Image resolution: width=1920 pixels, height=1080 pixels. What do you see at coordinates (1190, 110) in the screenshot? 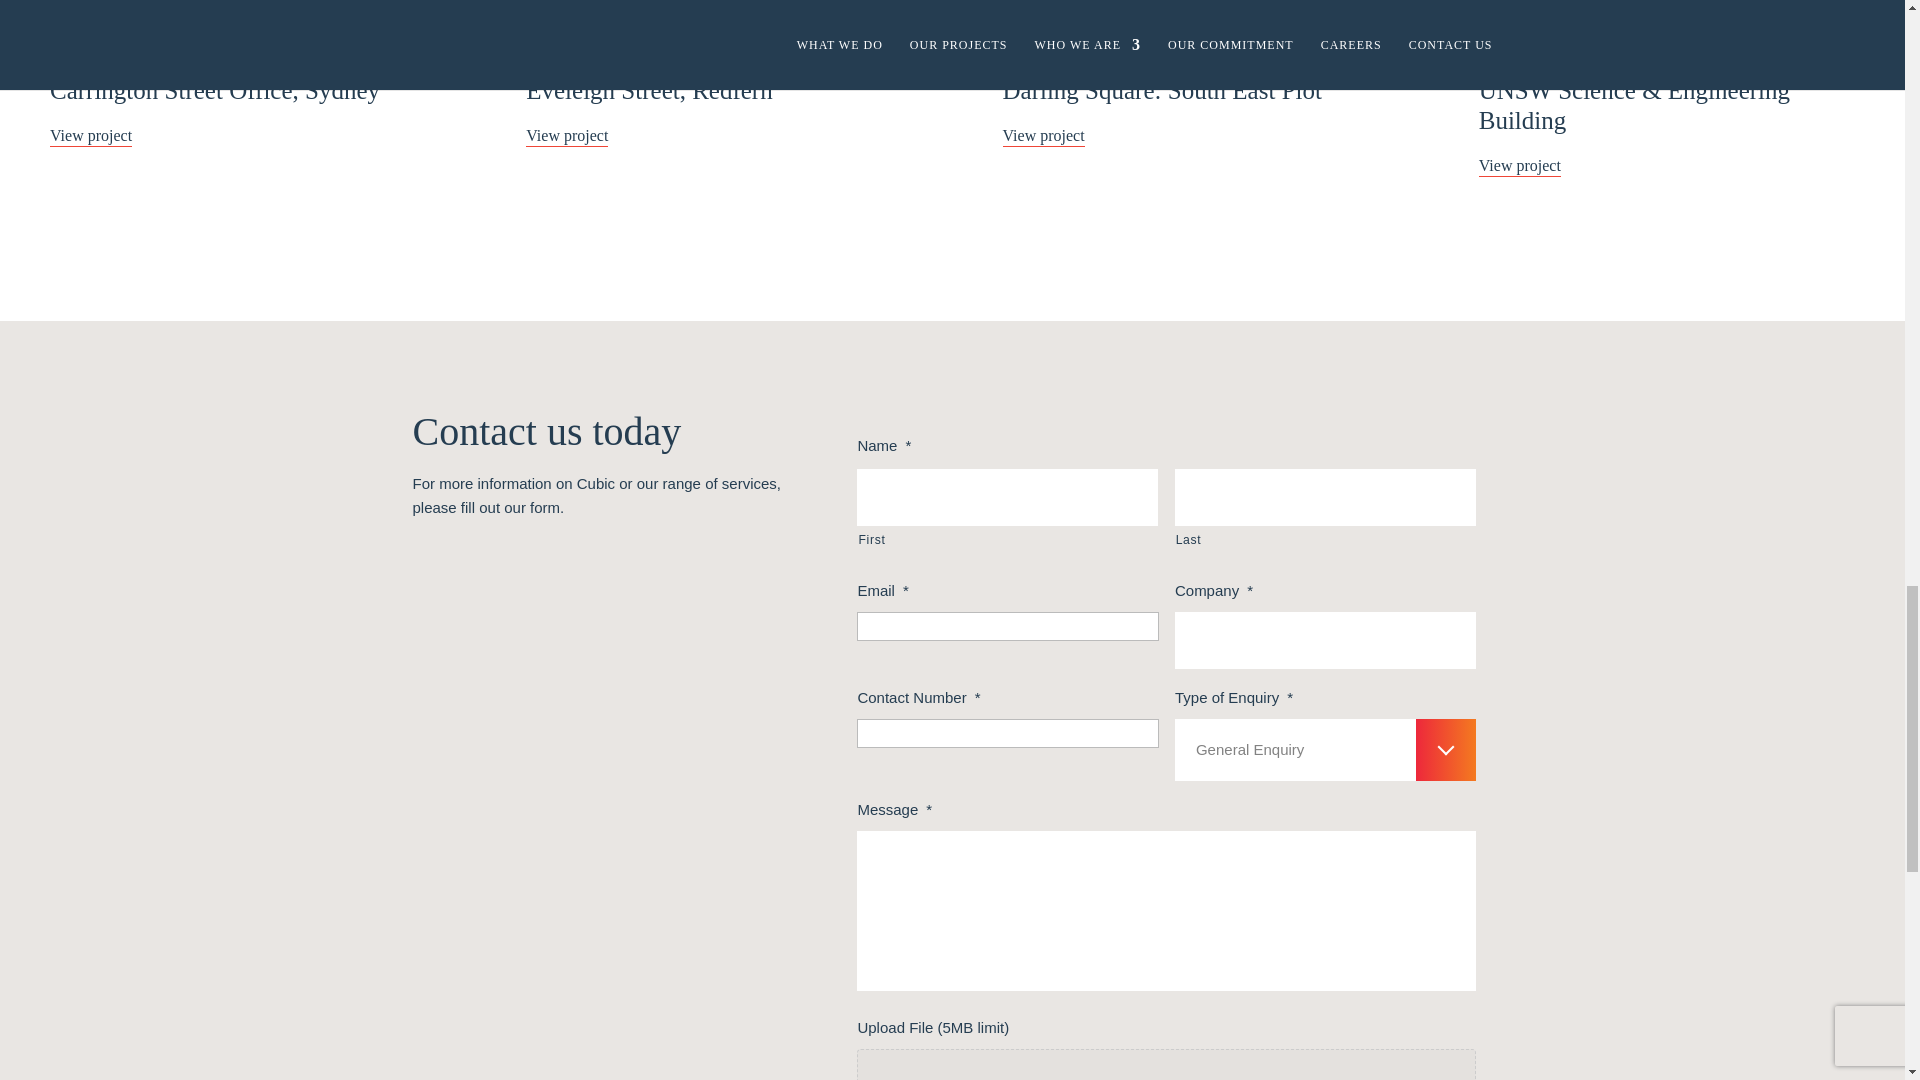
I see `Darling Square: South East Plot` at bounding box center [1190, 110].